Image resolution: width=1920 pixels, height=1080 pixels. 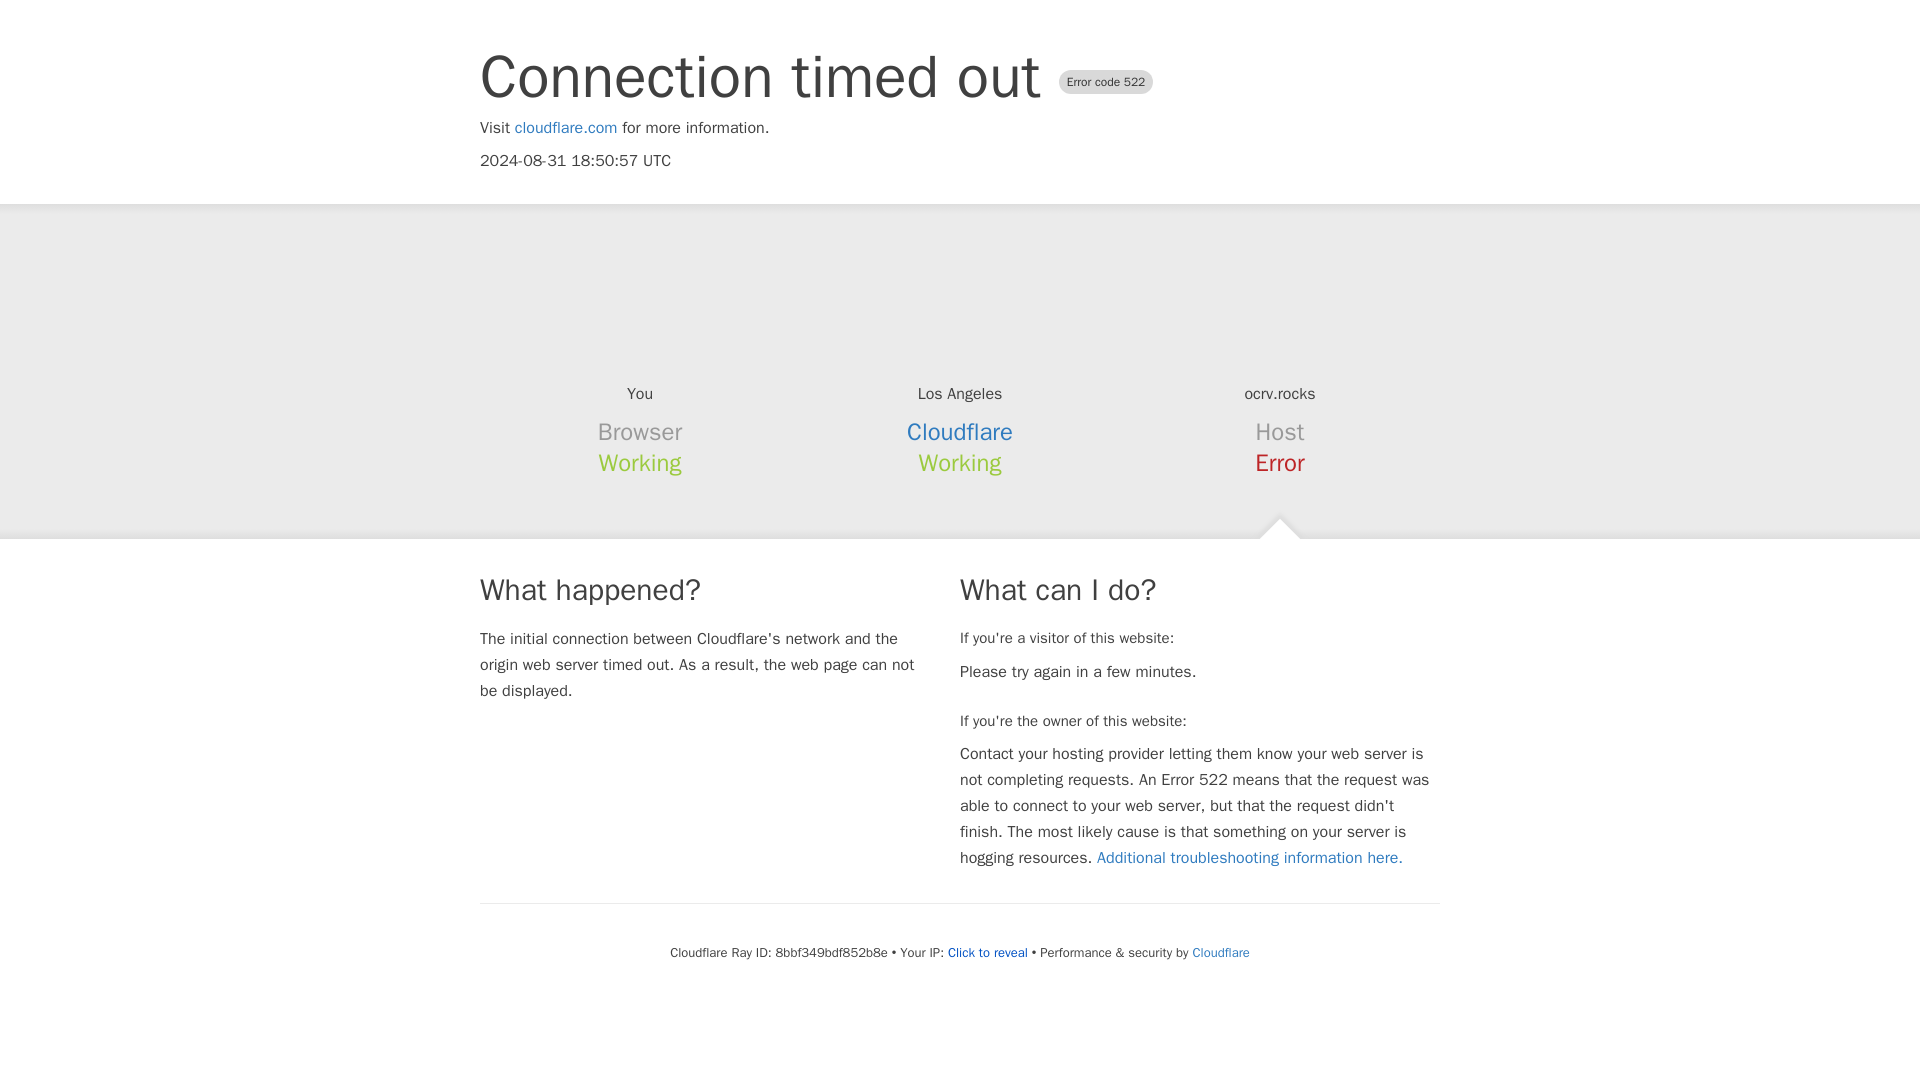 What do you see at coordinates (988, 952) in the screenshot?
I see `Click to reveal` at bounding box center [988, 952].